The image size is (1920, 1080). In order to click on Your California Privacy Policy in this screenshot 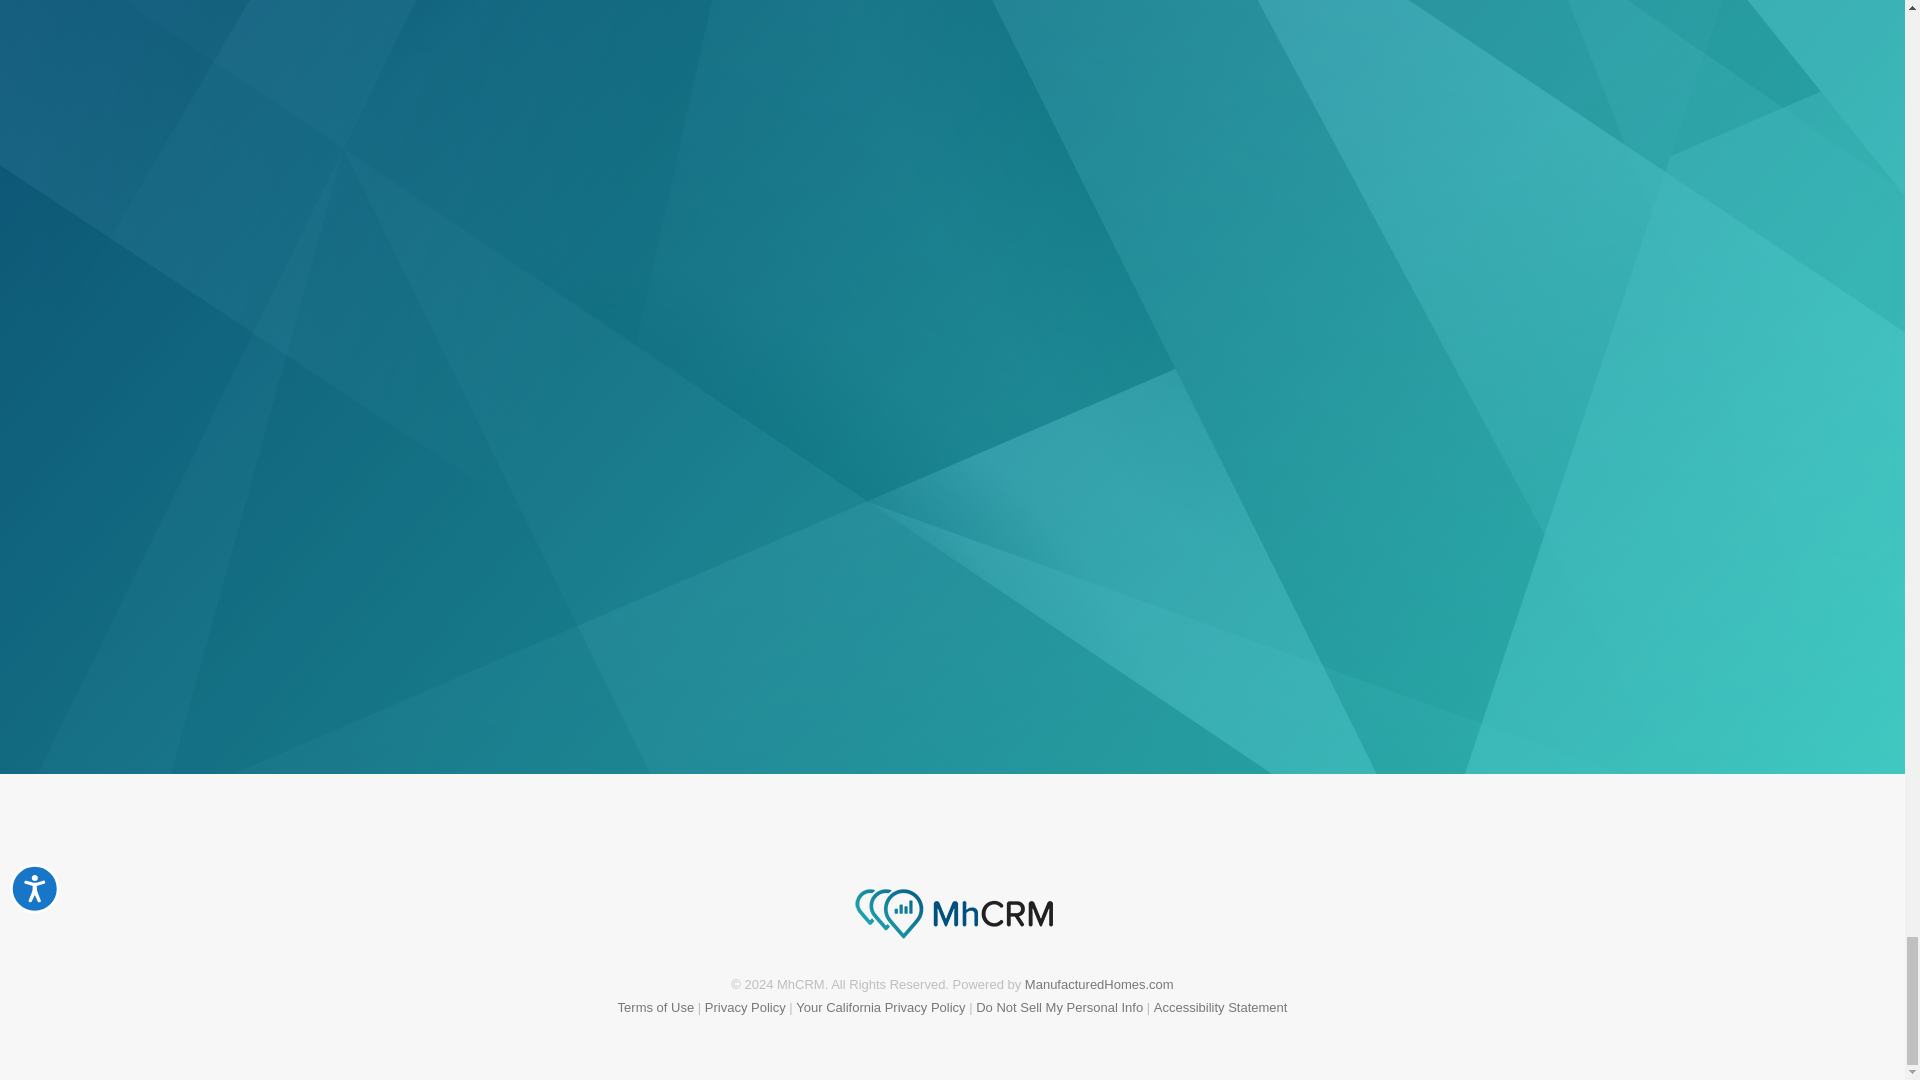, I will do `click(880, 1008)`.